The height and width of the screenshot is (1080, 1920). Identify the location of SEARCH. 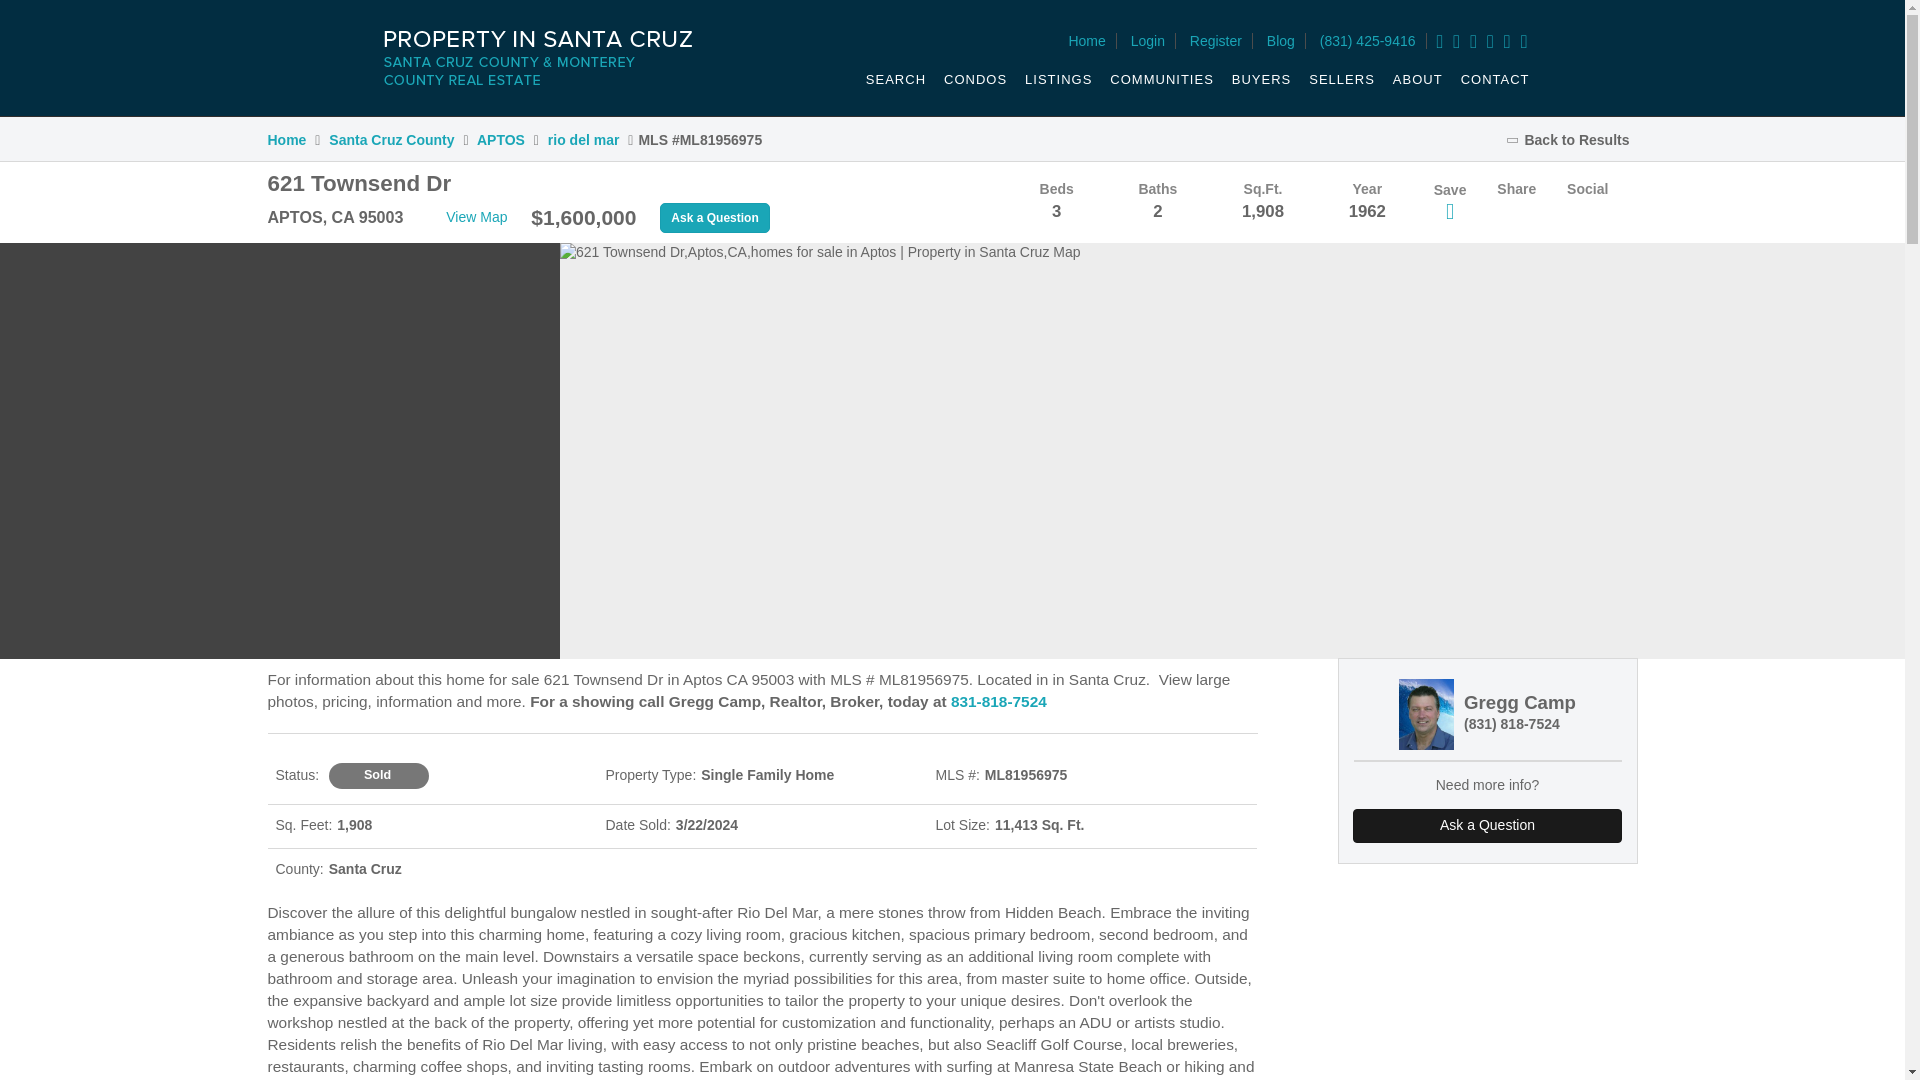
(894, 86).